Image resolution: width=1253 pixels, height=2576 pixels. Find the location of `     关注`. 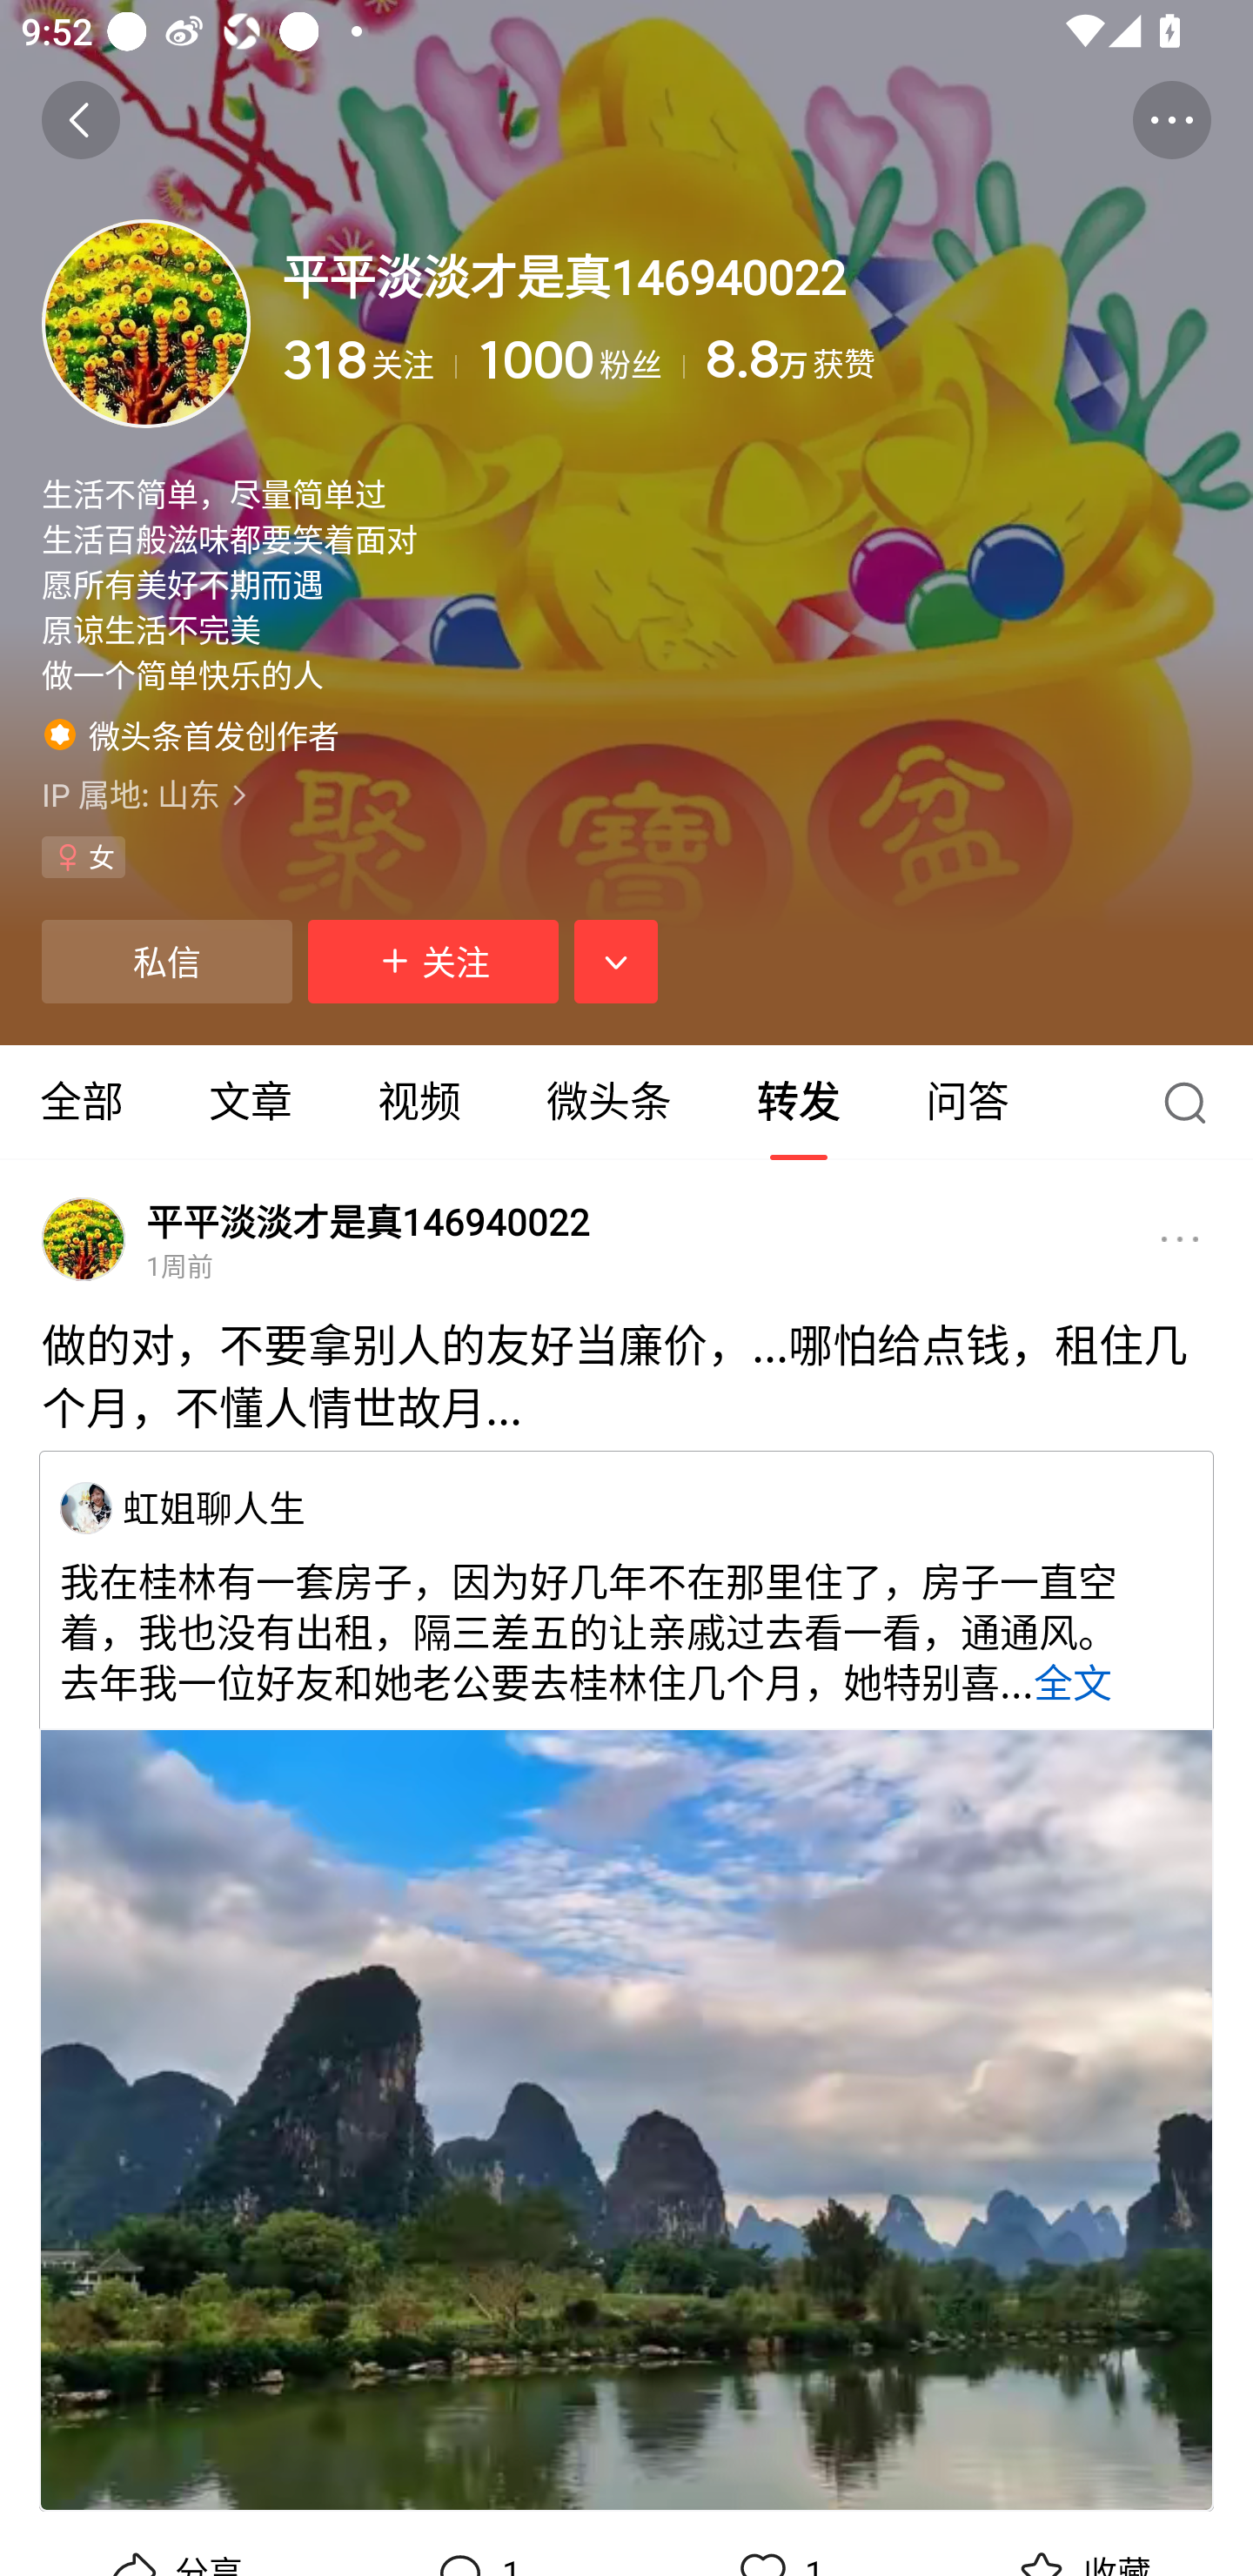

     关注 is located at coordinates (433, 962).